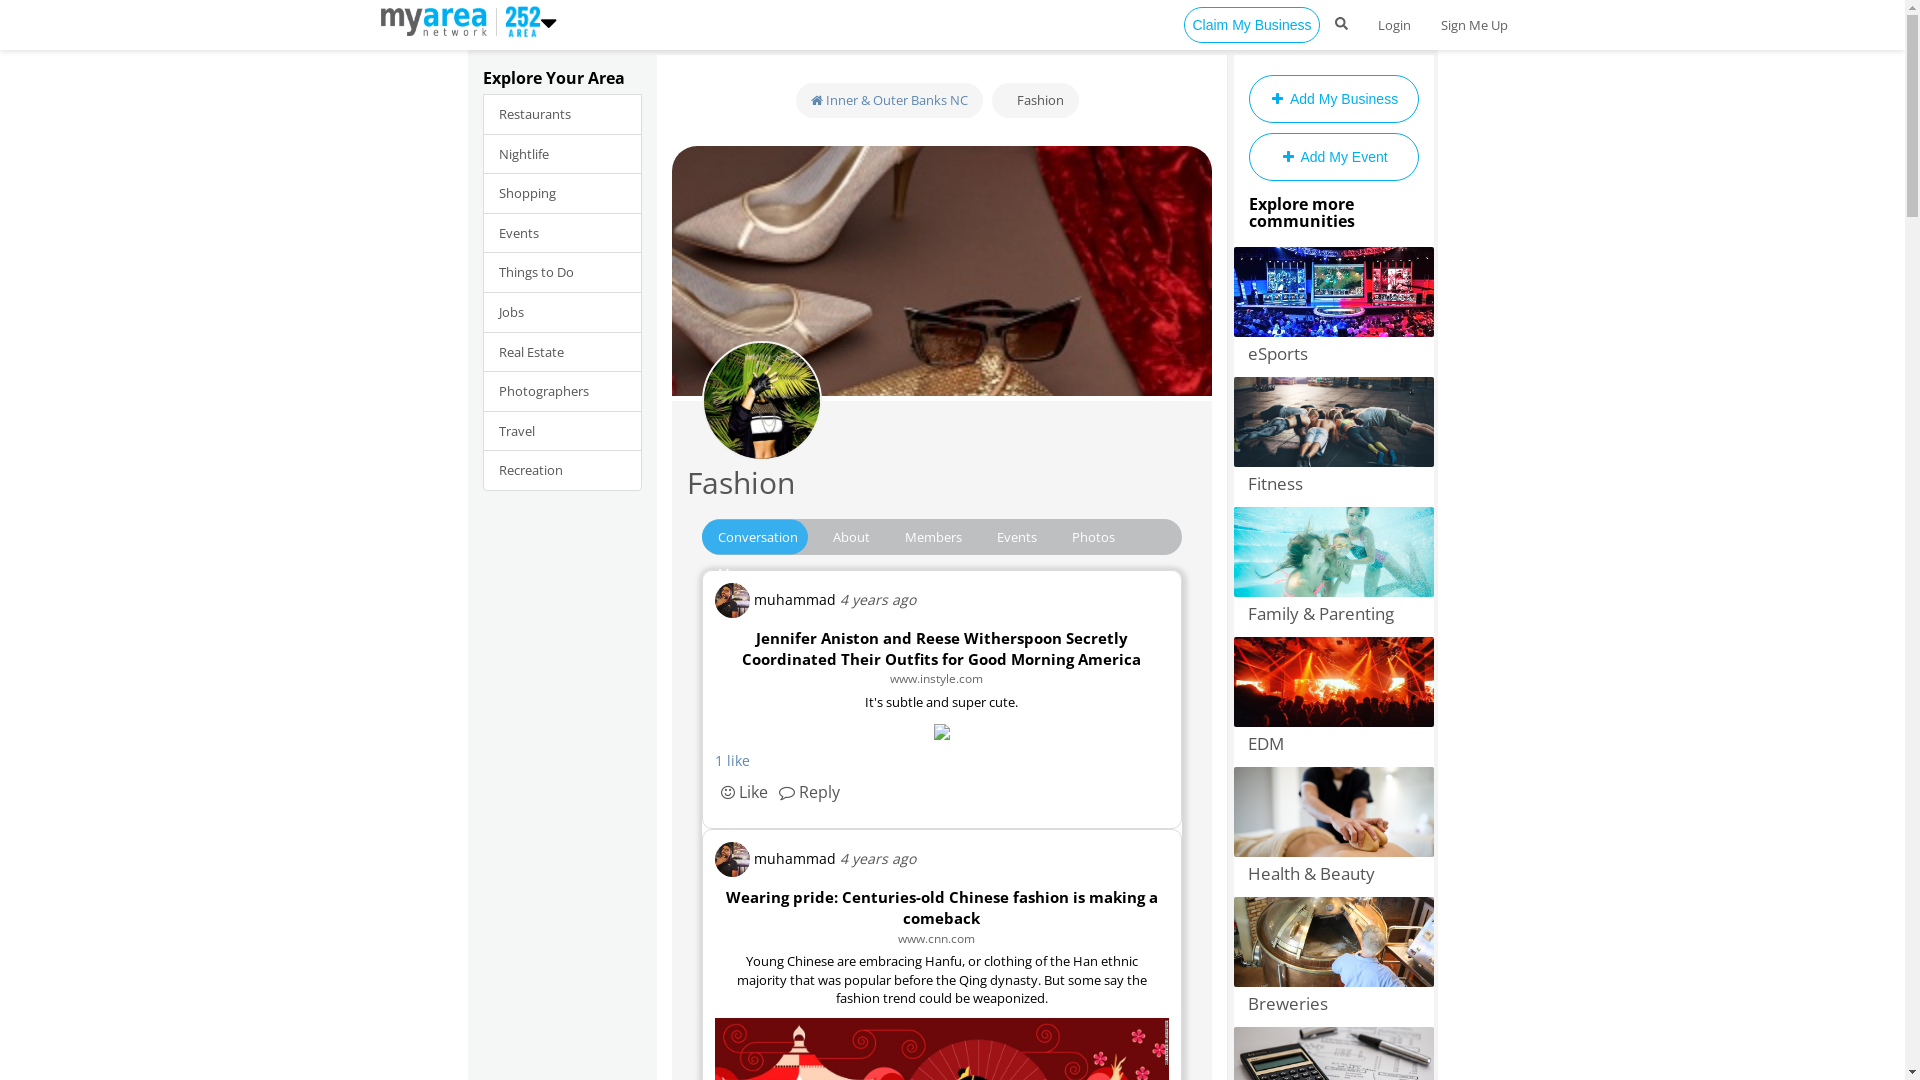 The image size is (1920, 1080). Describe the element at coordinates (1338, 614) in the screenshot. I see `Family & Parenting` at that location.